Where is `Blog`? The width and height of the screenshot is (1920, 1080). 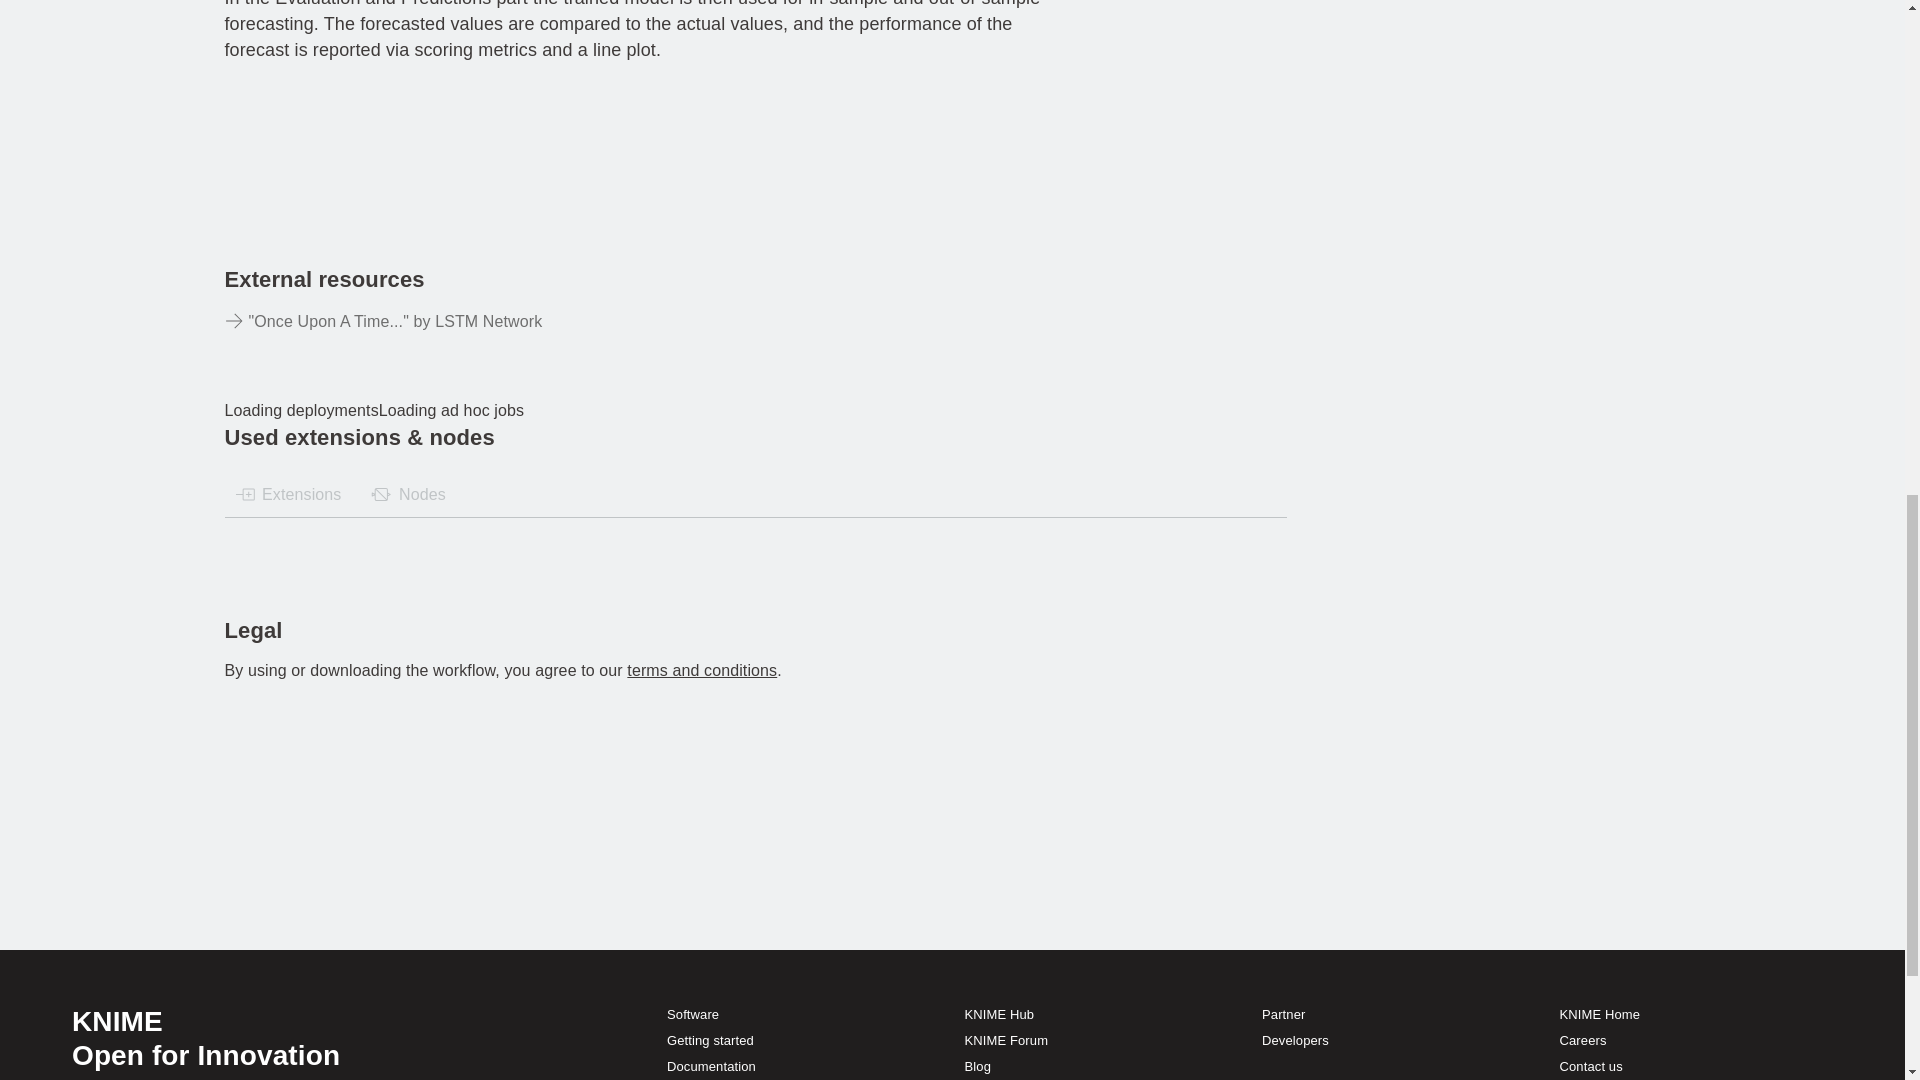
Blog is located at coordinates (978, 1066).